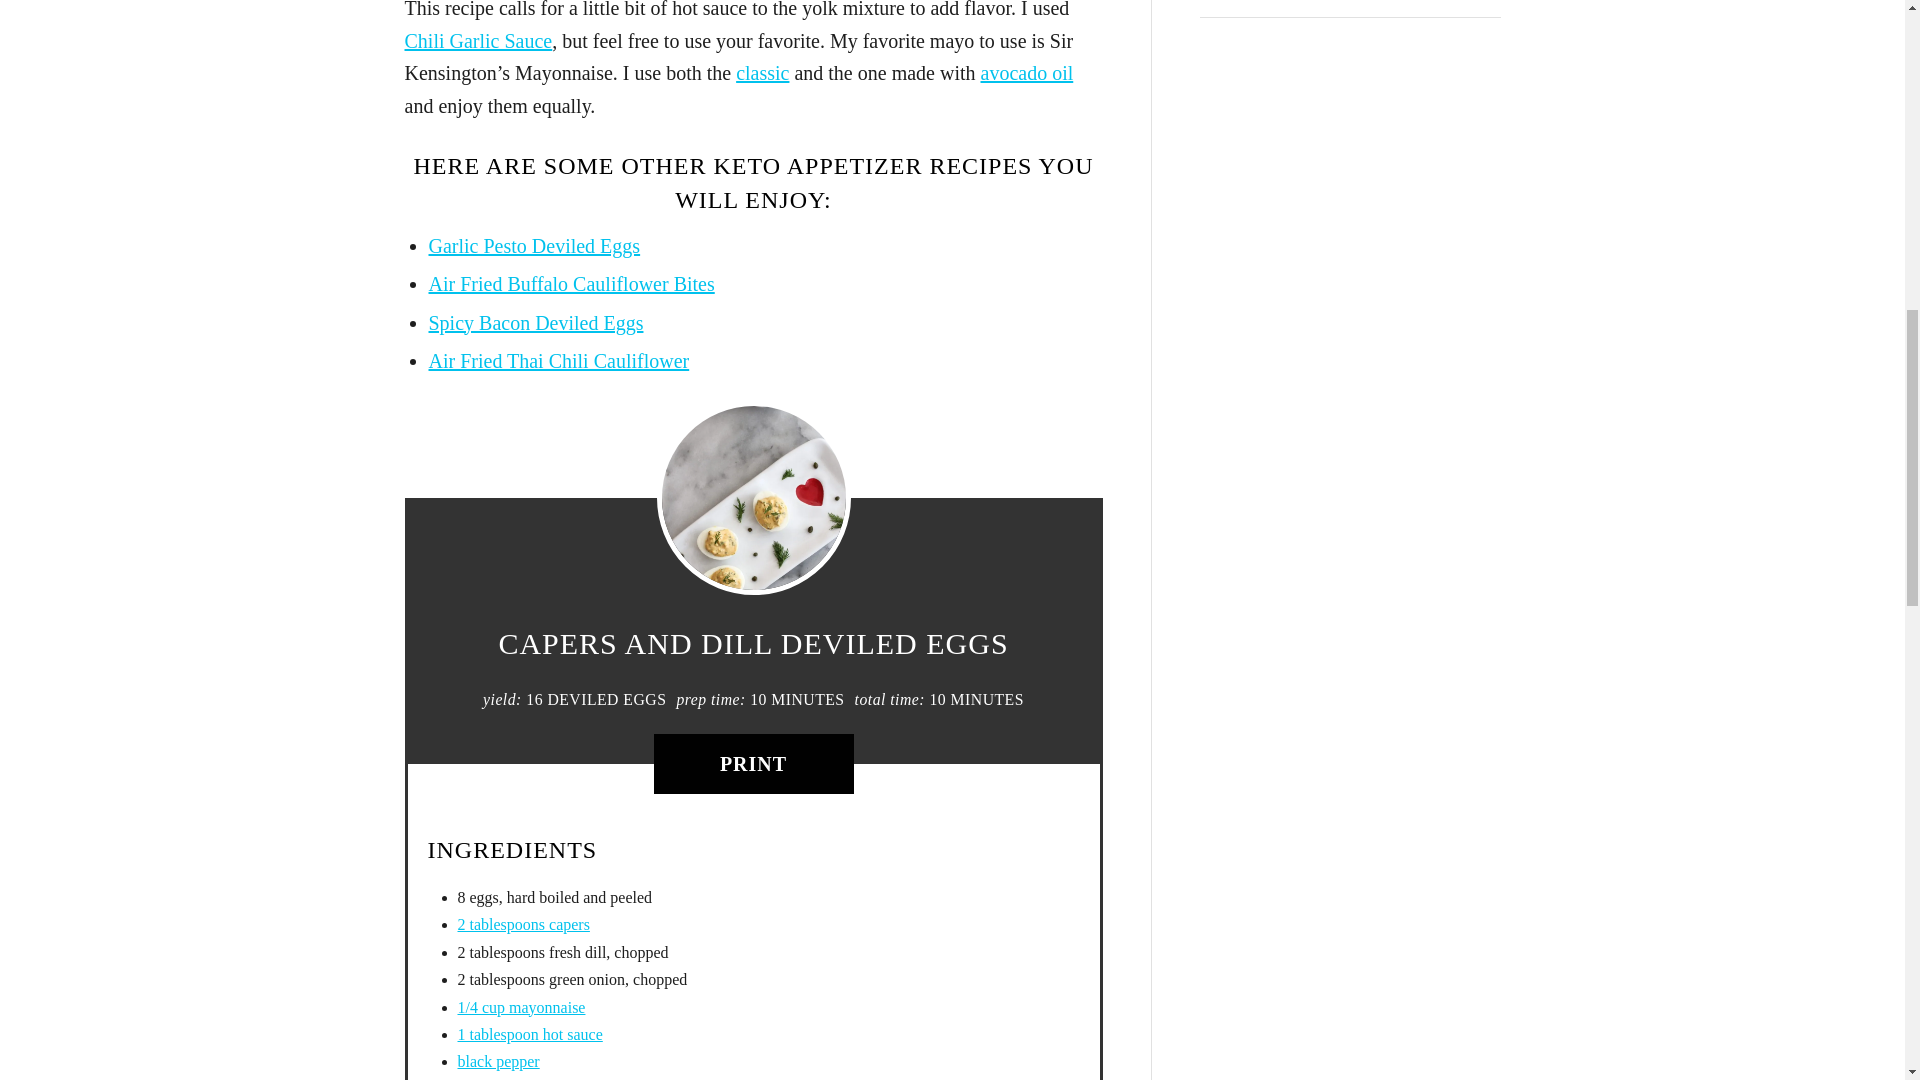 This screenshot has width=1920, height=1080. What do you see at coordinates (762, 72) in the screenshot?
I see `classic` at bounding box center [762, 72].